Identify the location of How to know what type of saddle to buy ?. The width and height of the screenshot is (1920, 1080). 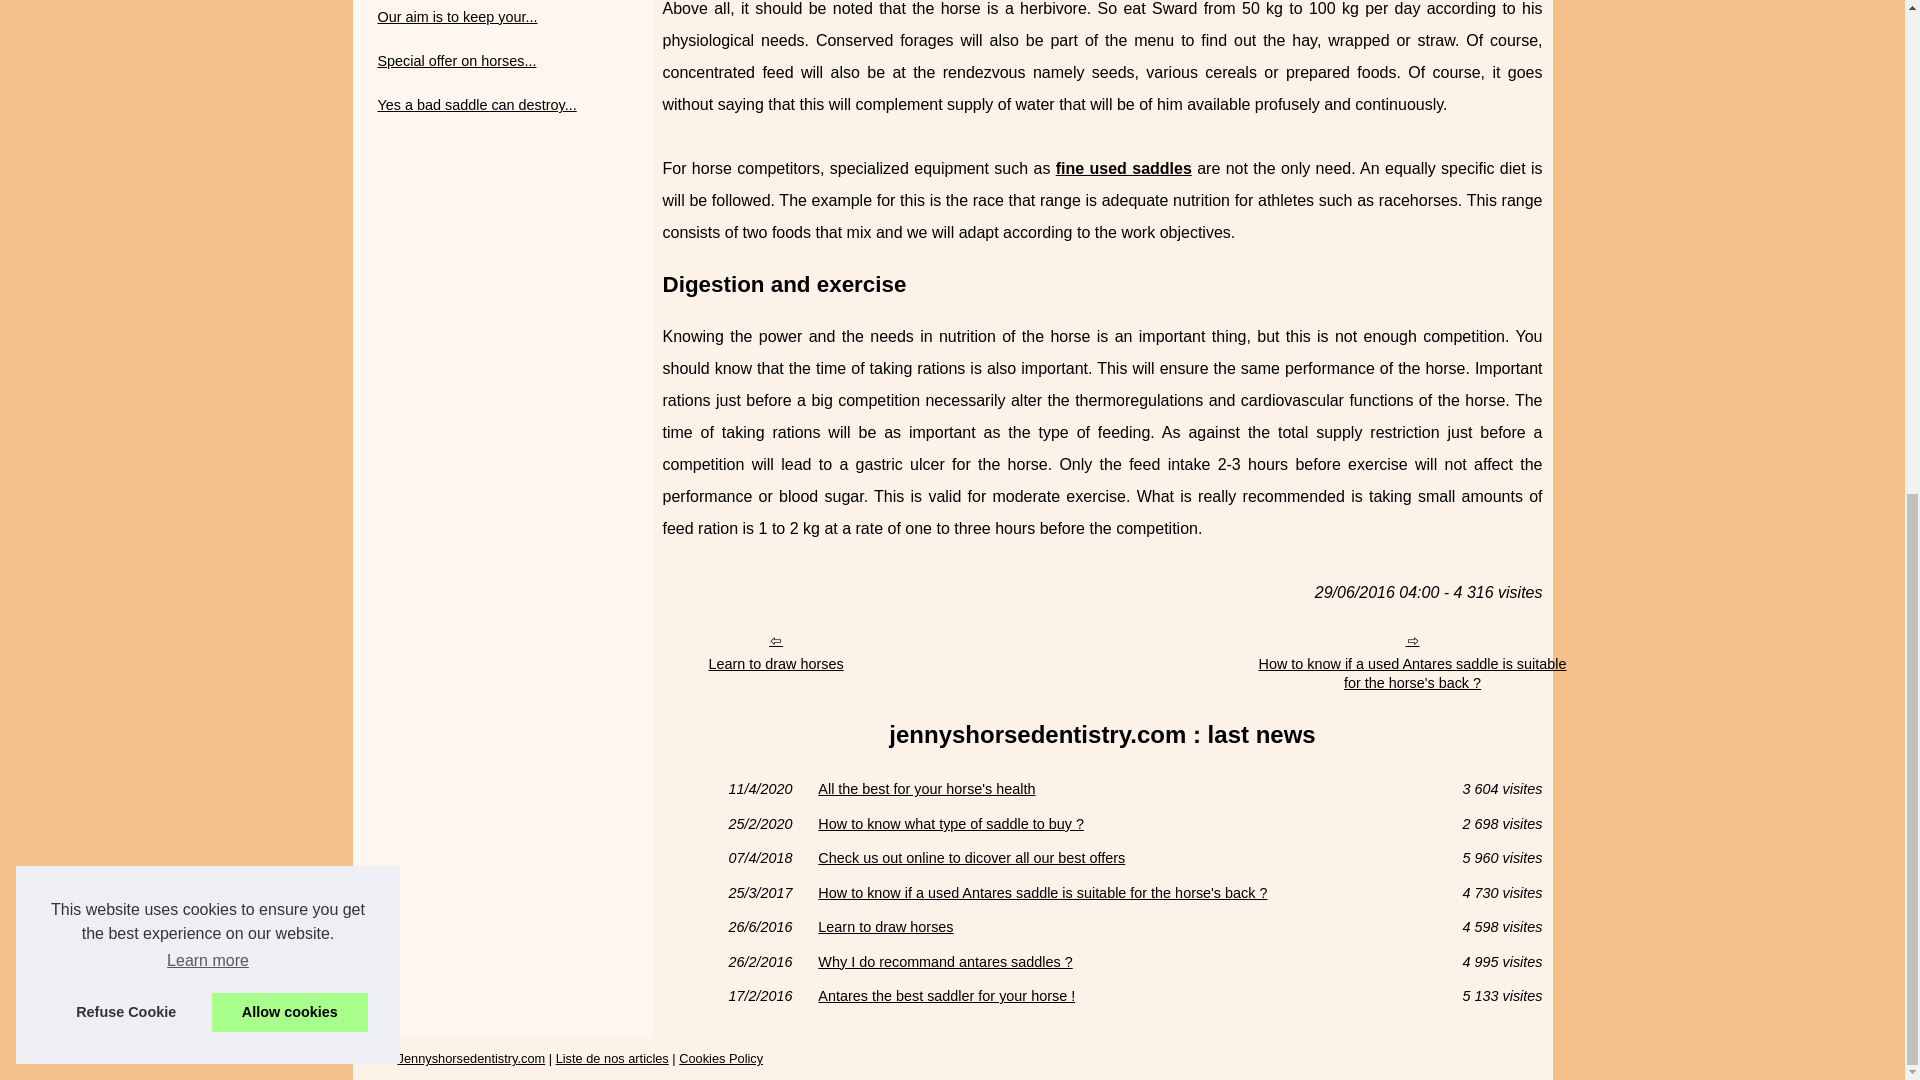
(1122, 823).